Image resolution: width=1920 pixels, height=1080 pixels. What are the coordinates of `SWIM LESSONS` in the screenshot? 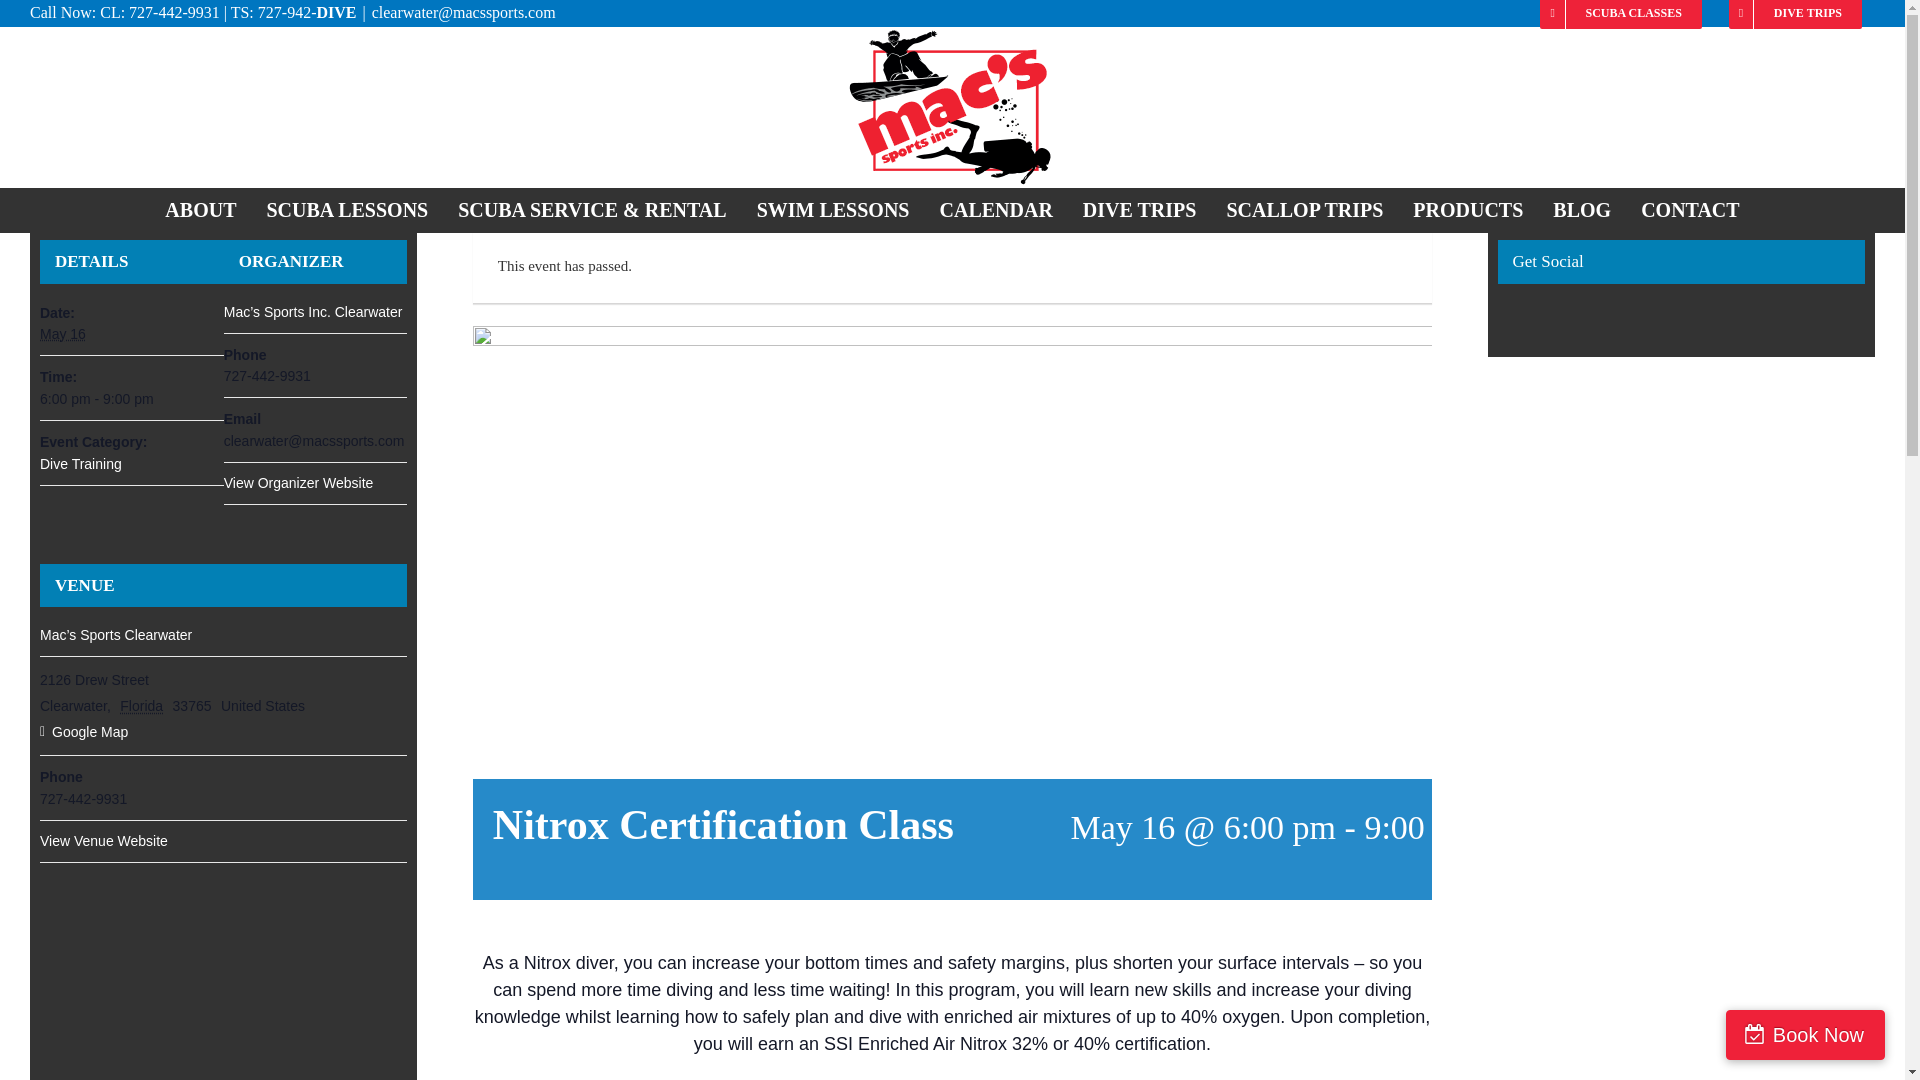 It's located at (833, 210).